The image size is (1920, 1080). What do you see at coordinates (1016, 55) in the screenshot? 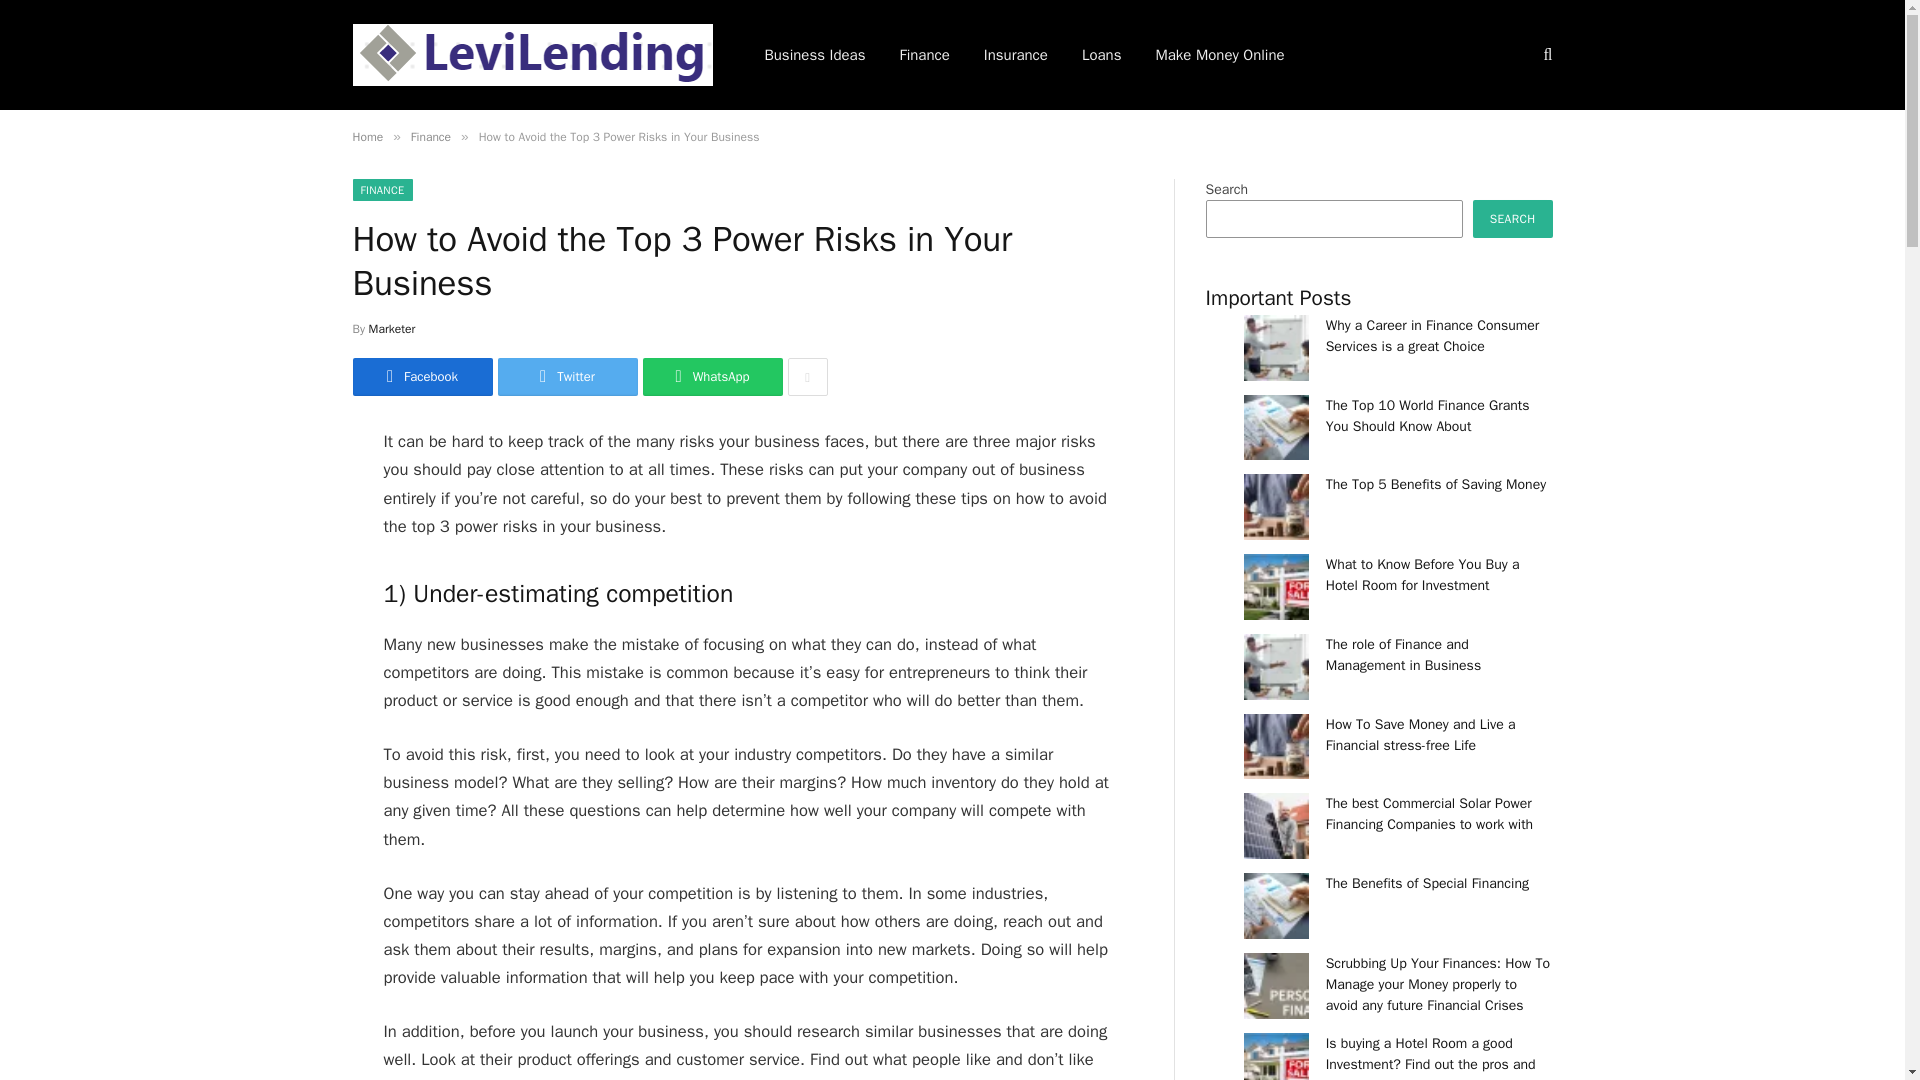
I see `Insurance` at bounding box center [1016, 55].